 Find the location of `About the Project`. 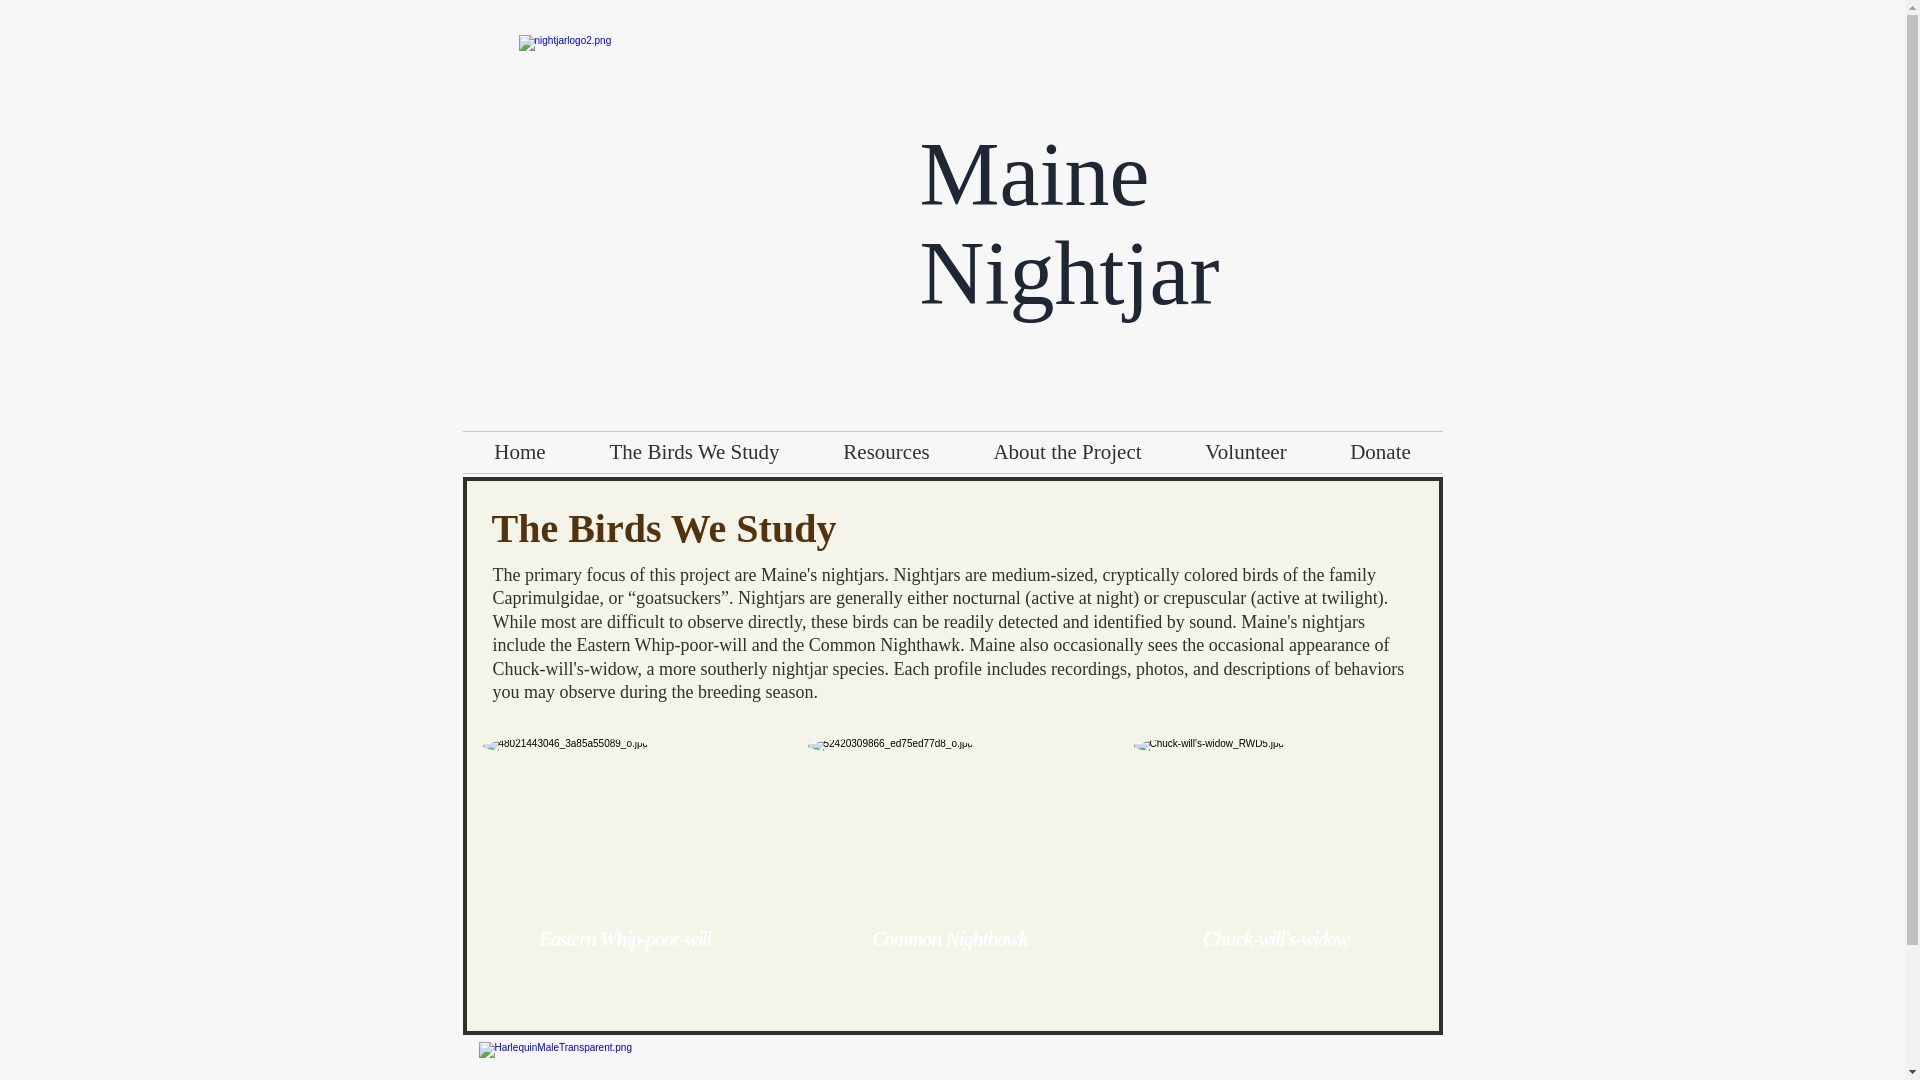

About the Project is located at coordinates (1067, 452).